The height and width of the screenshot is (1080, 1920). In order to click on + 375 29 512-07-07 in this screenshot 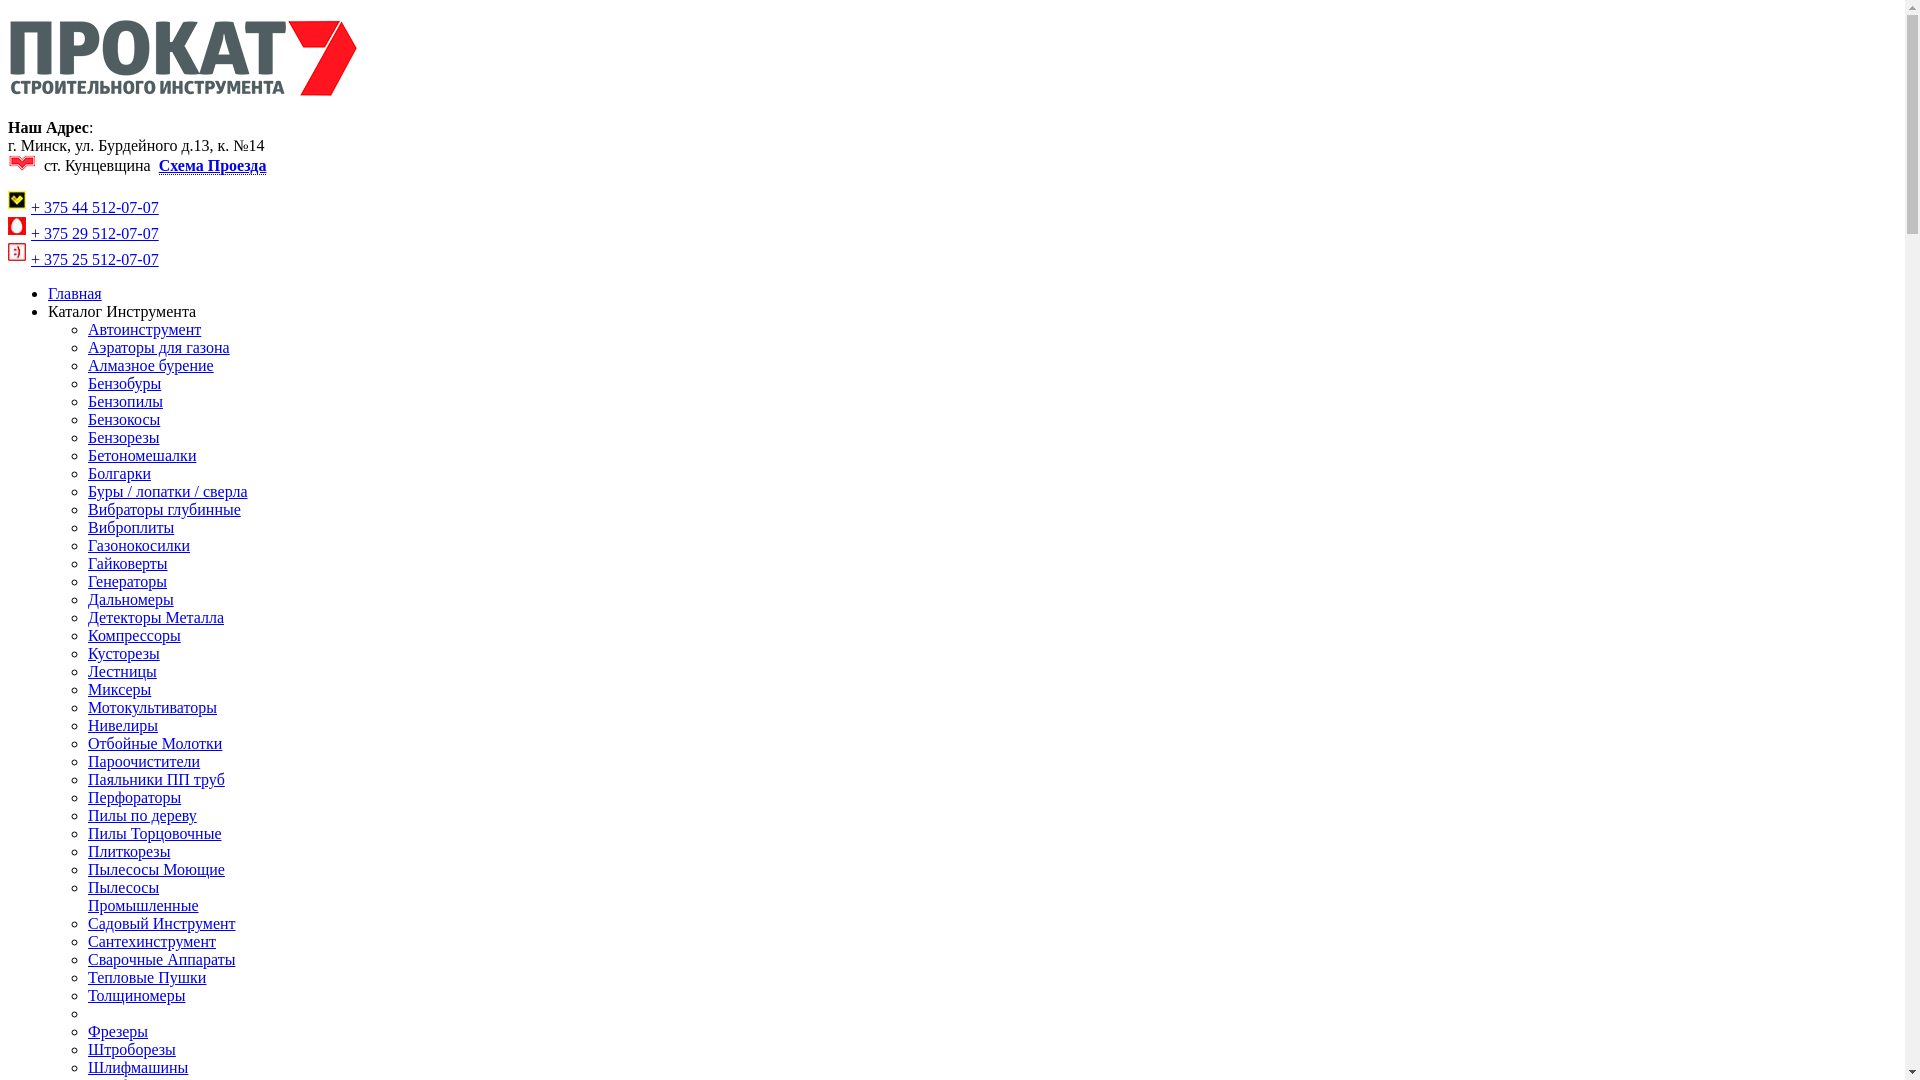, I will do `click(95, 234)`.